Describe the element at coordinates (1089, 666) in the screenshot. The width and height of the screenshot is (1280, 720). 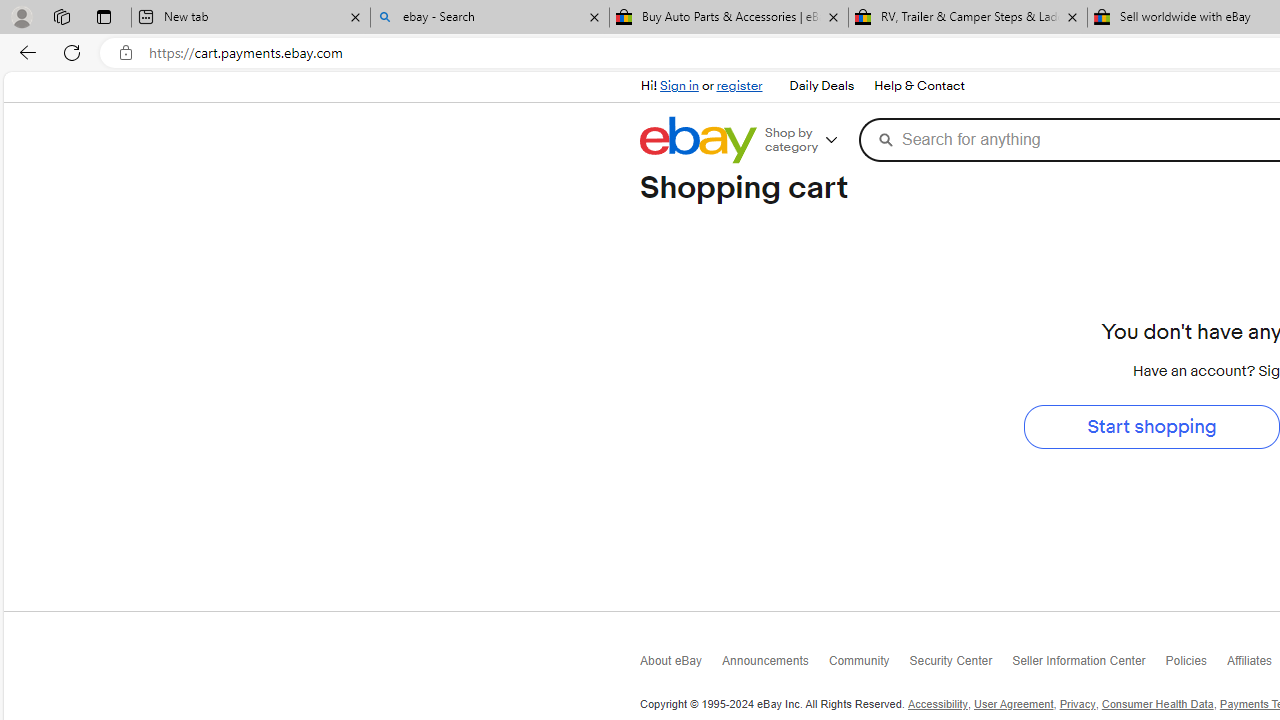
I see `Seller Information Center` at that location.